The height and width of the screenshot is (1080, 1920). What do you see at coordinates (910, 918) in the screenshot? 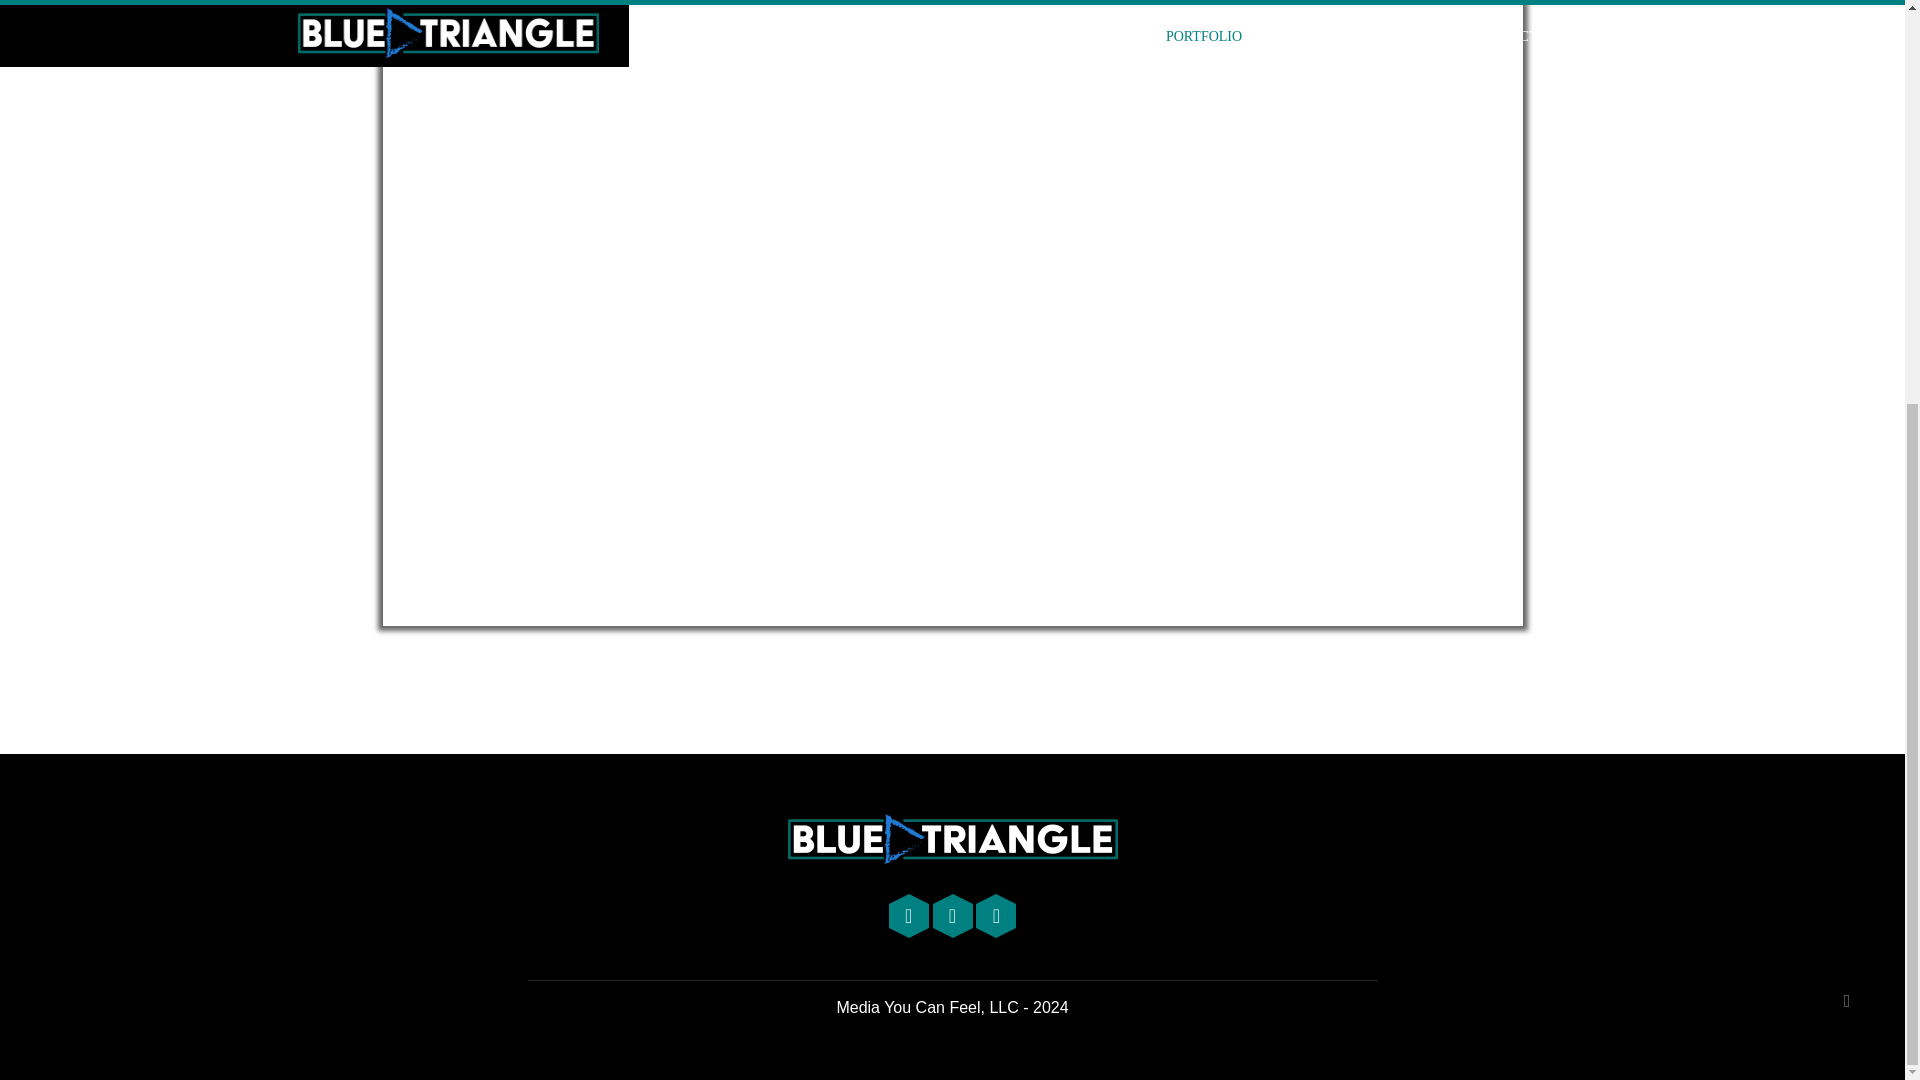
I see `YouTube` at bounding box center [910, 918].